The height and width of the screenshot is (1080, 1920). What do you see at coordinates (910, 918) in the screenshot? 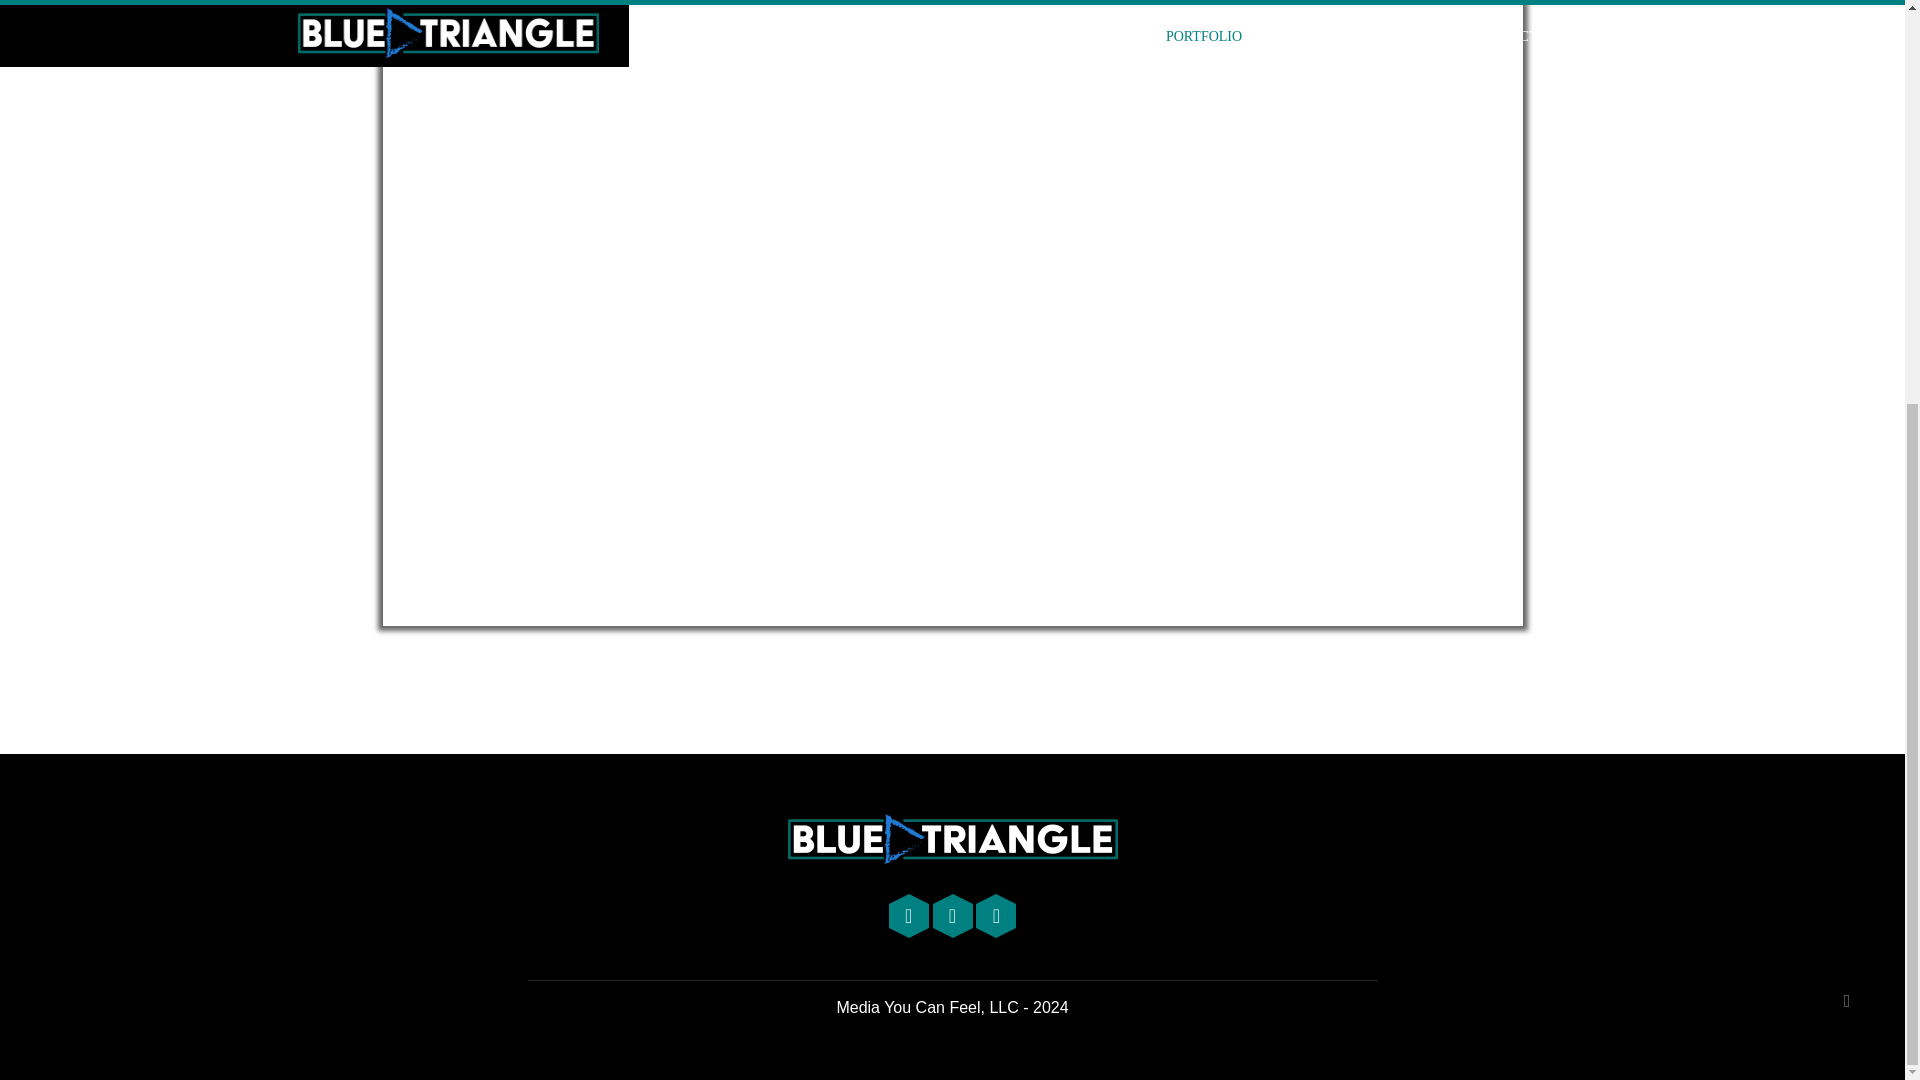
I see `YouTube` at bounding box center [910, 918].